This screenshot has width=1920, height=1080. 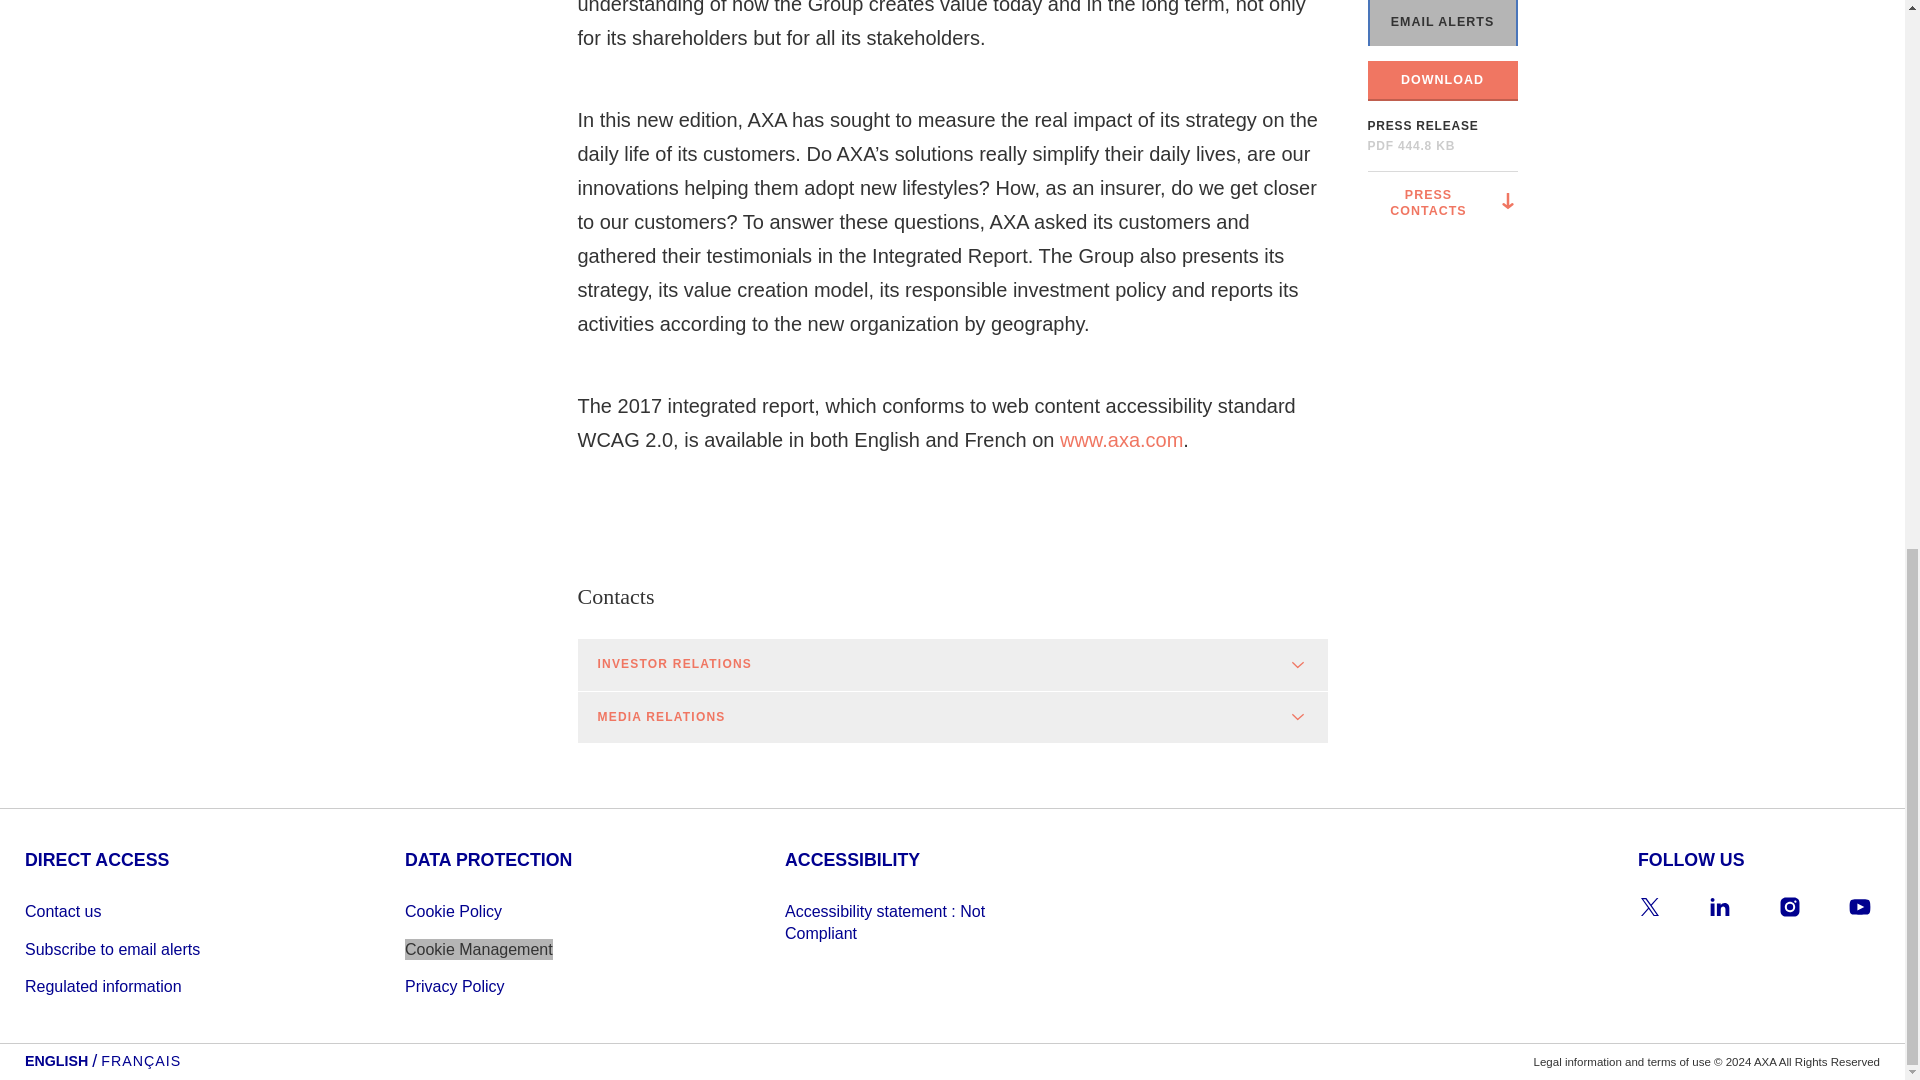 What do you see at coordinates (1719, 906) in the screenshot?
I see `Linkedin` at bounding box center [1719, 906].